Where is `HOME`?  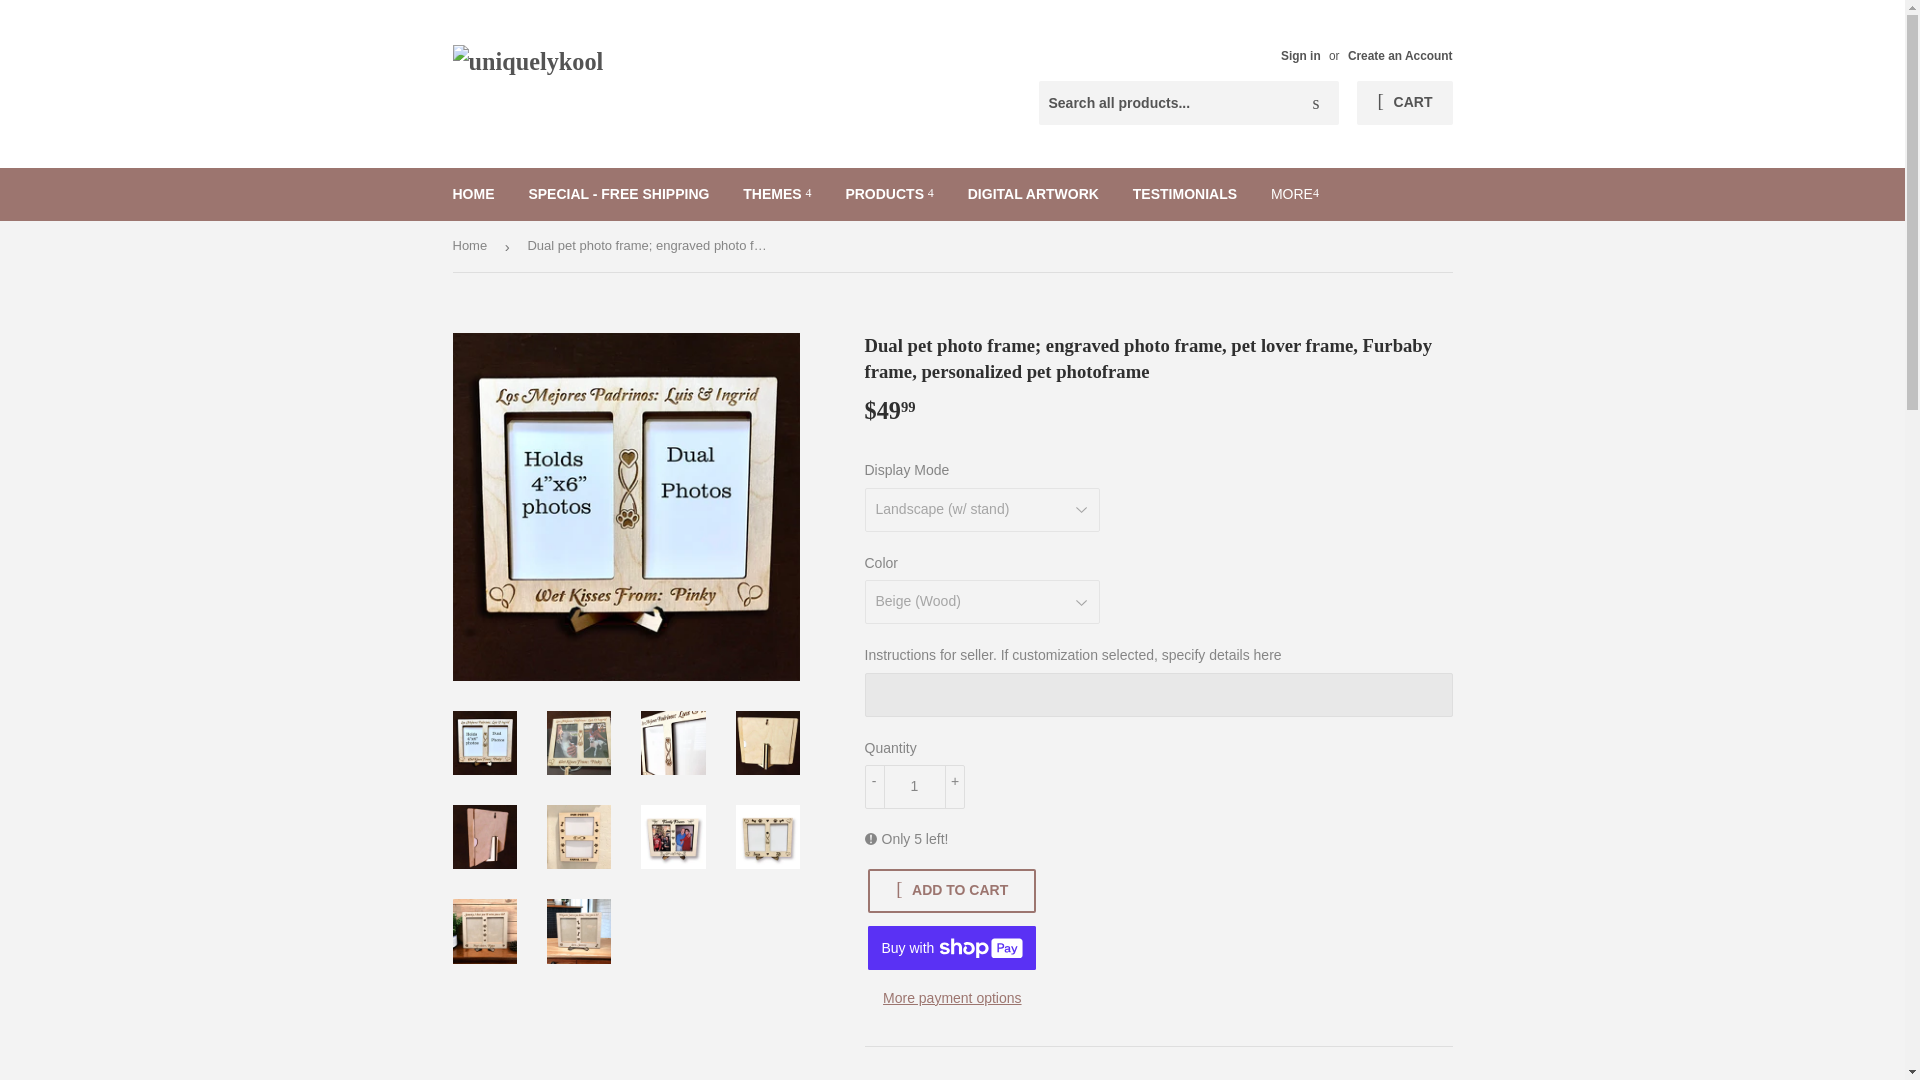 HOME is located at coordinates (474, 194).